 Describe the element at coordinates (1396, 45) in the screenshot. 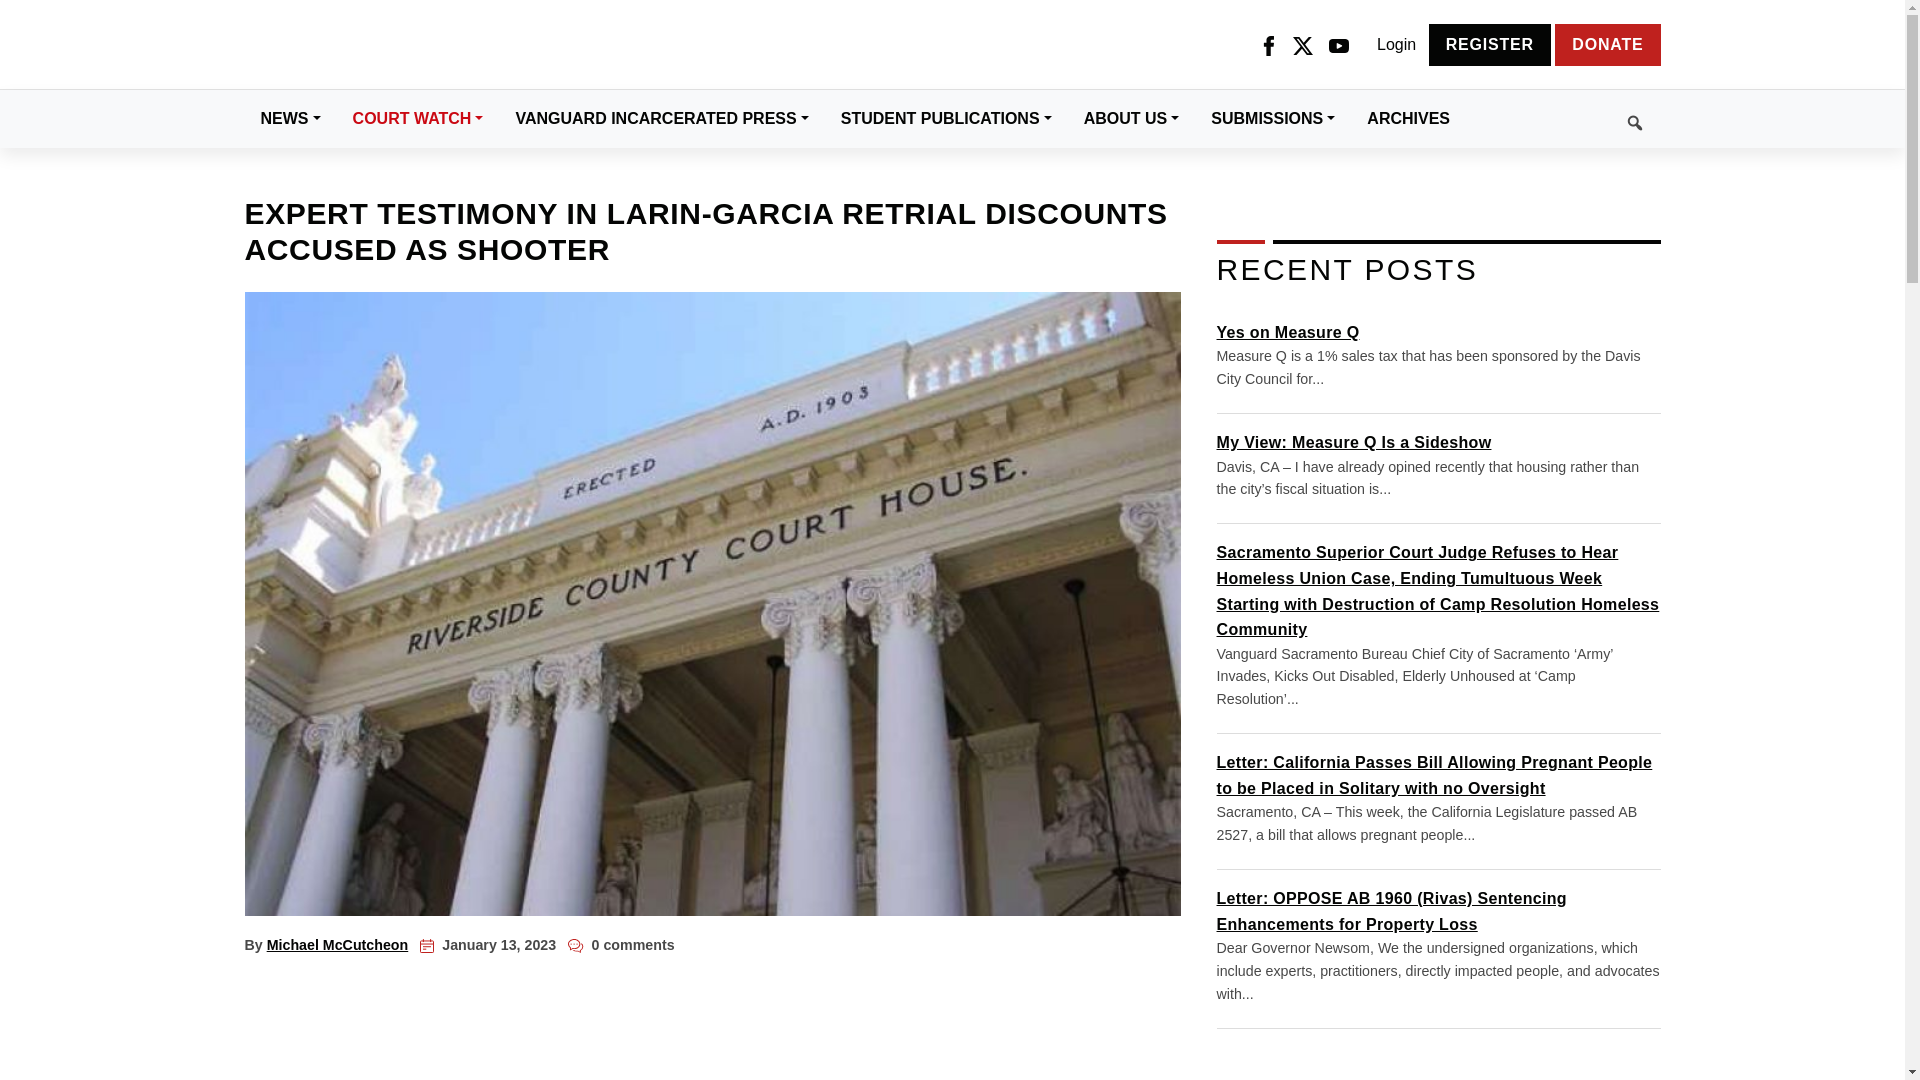

I see `Login` at that location.